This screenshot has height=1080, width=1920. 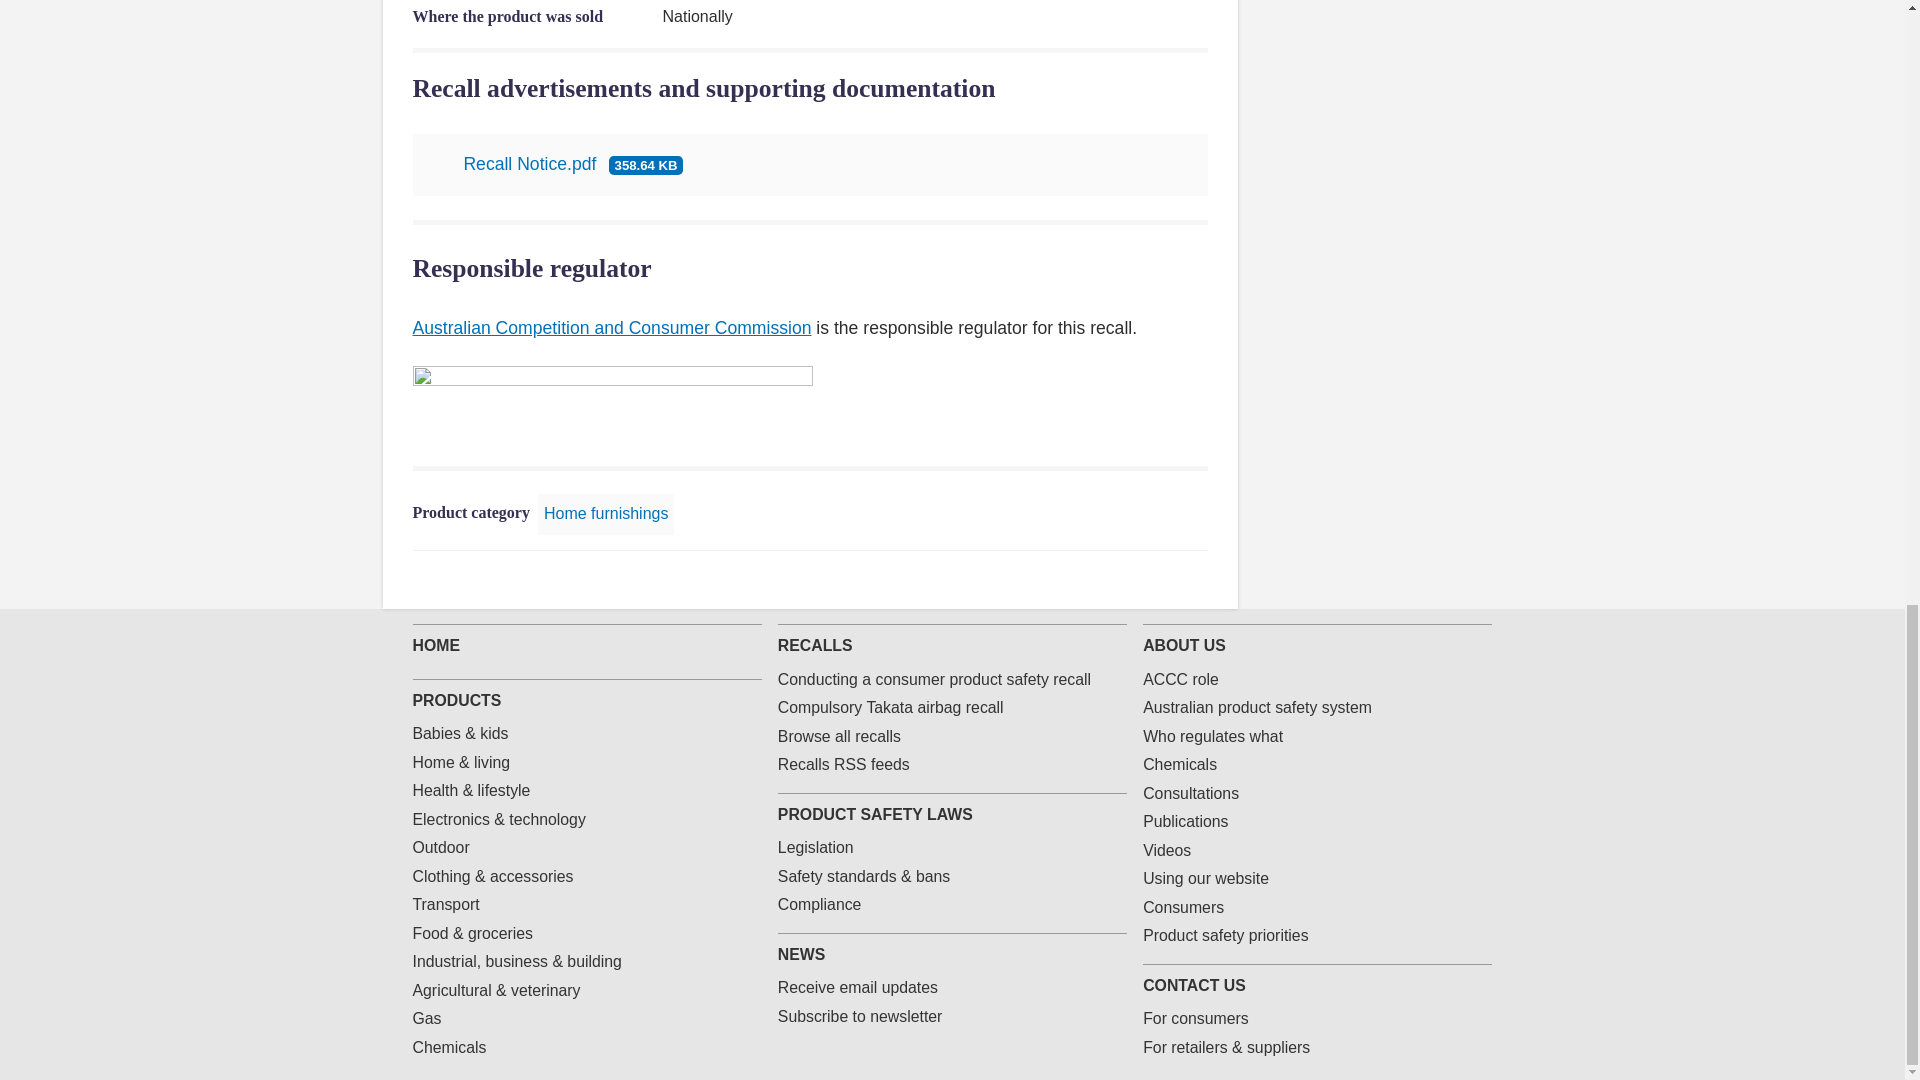 What do you see at coordinates (1100, 580) in the screenshot?
I see `Share on Twitter` at bounding box center [1100, 580].